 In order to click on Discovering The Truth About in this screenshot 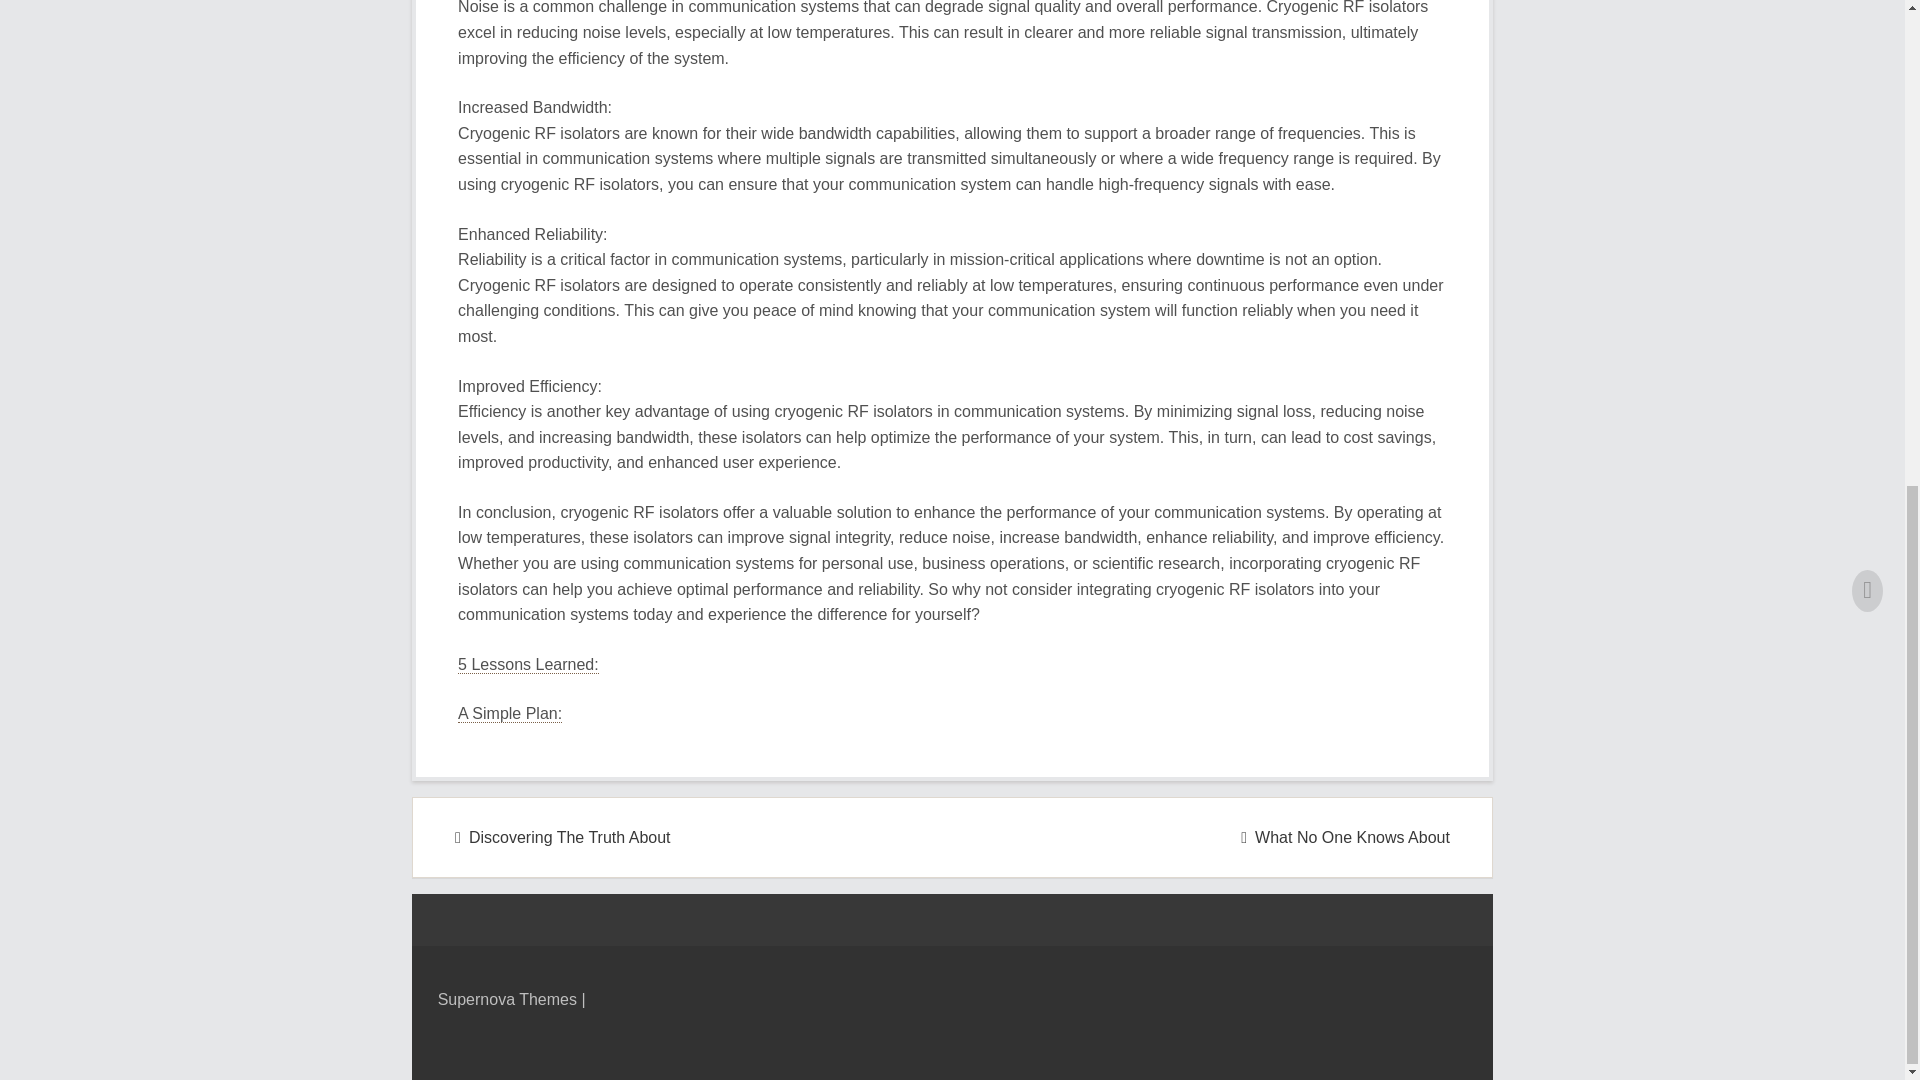, I will do `click(562, 838)`.